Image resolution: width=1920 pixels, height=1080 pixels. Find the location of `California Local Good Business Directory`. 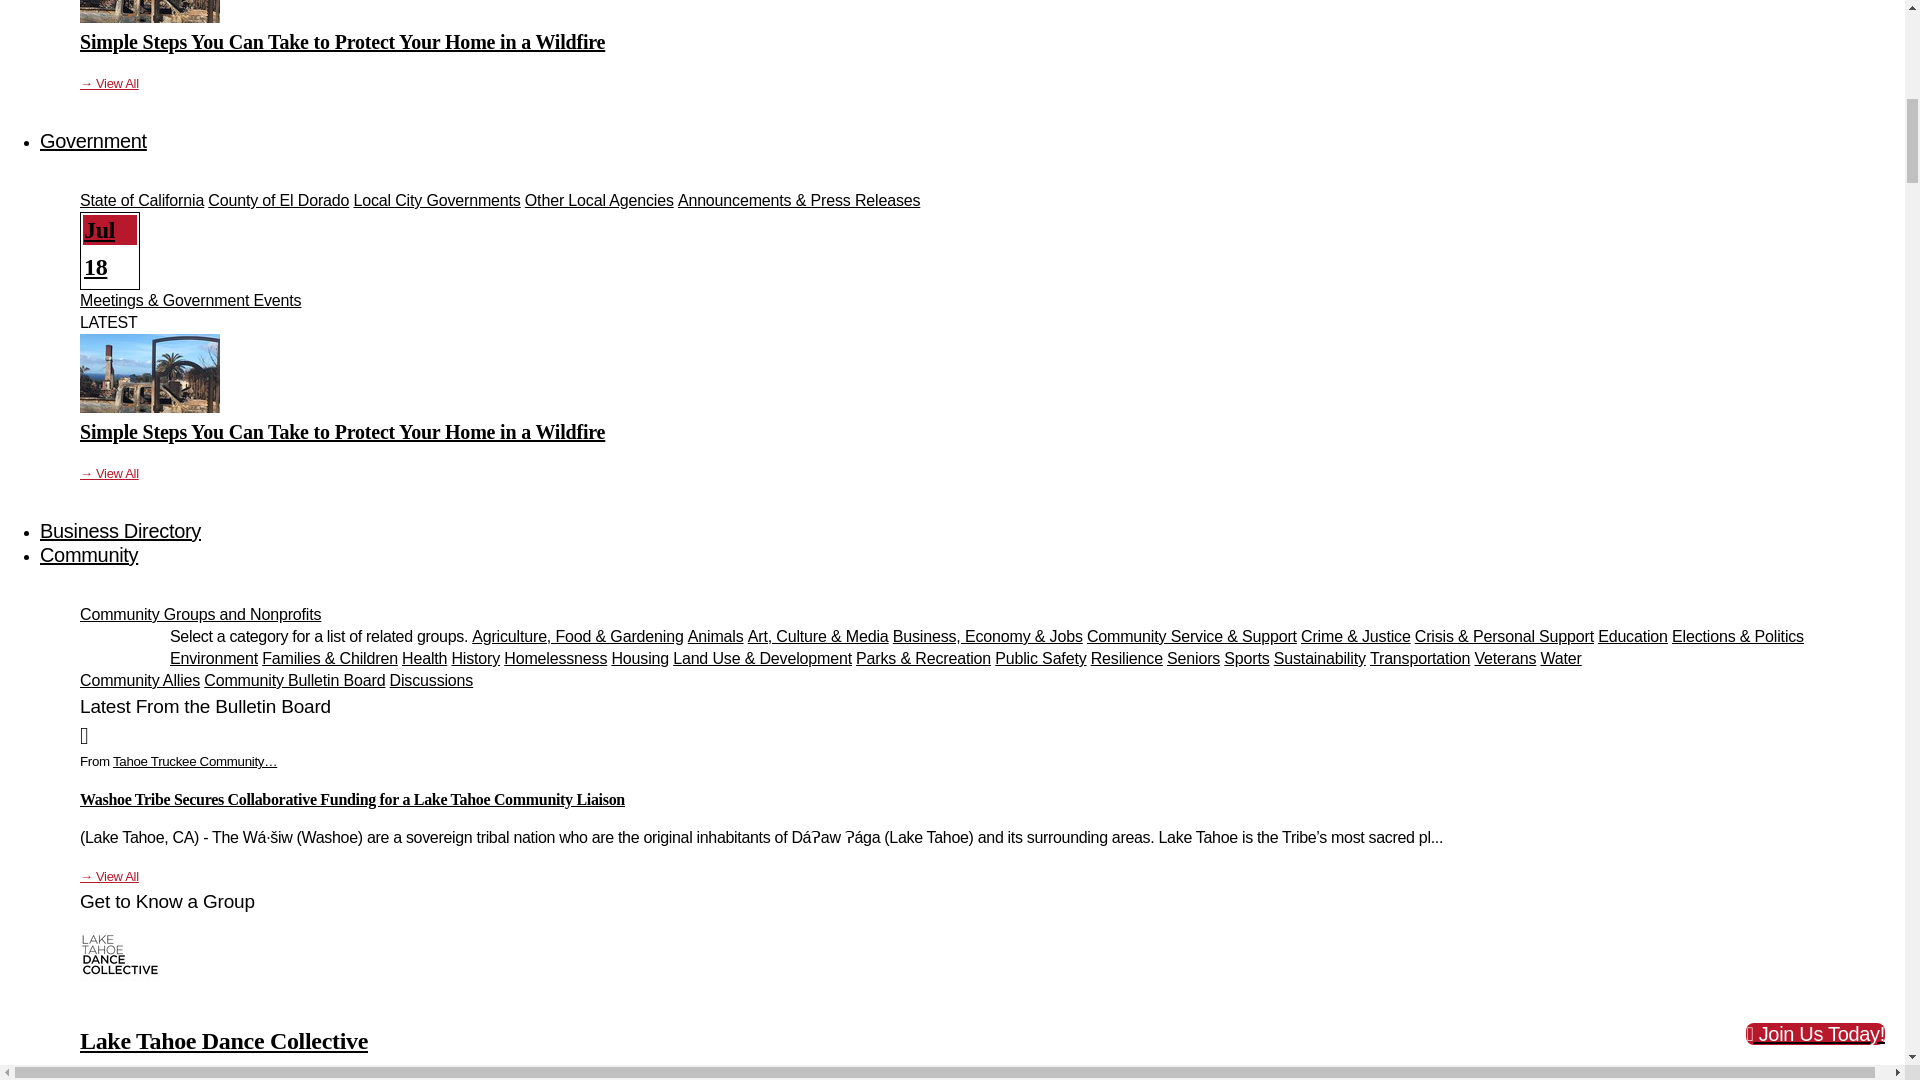

California Local Good Business Directory is located at coordinates (120, 530).